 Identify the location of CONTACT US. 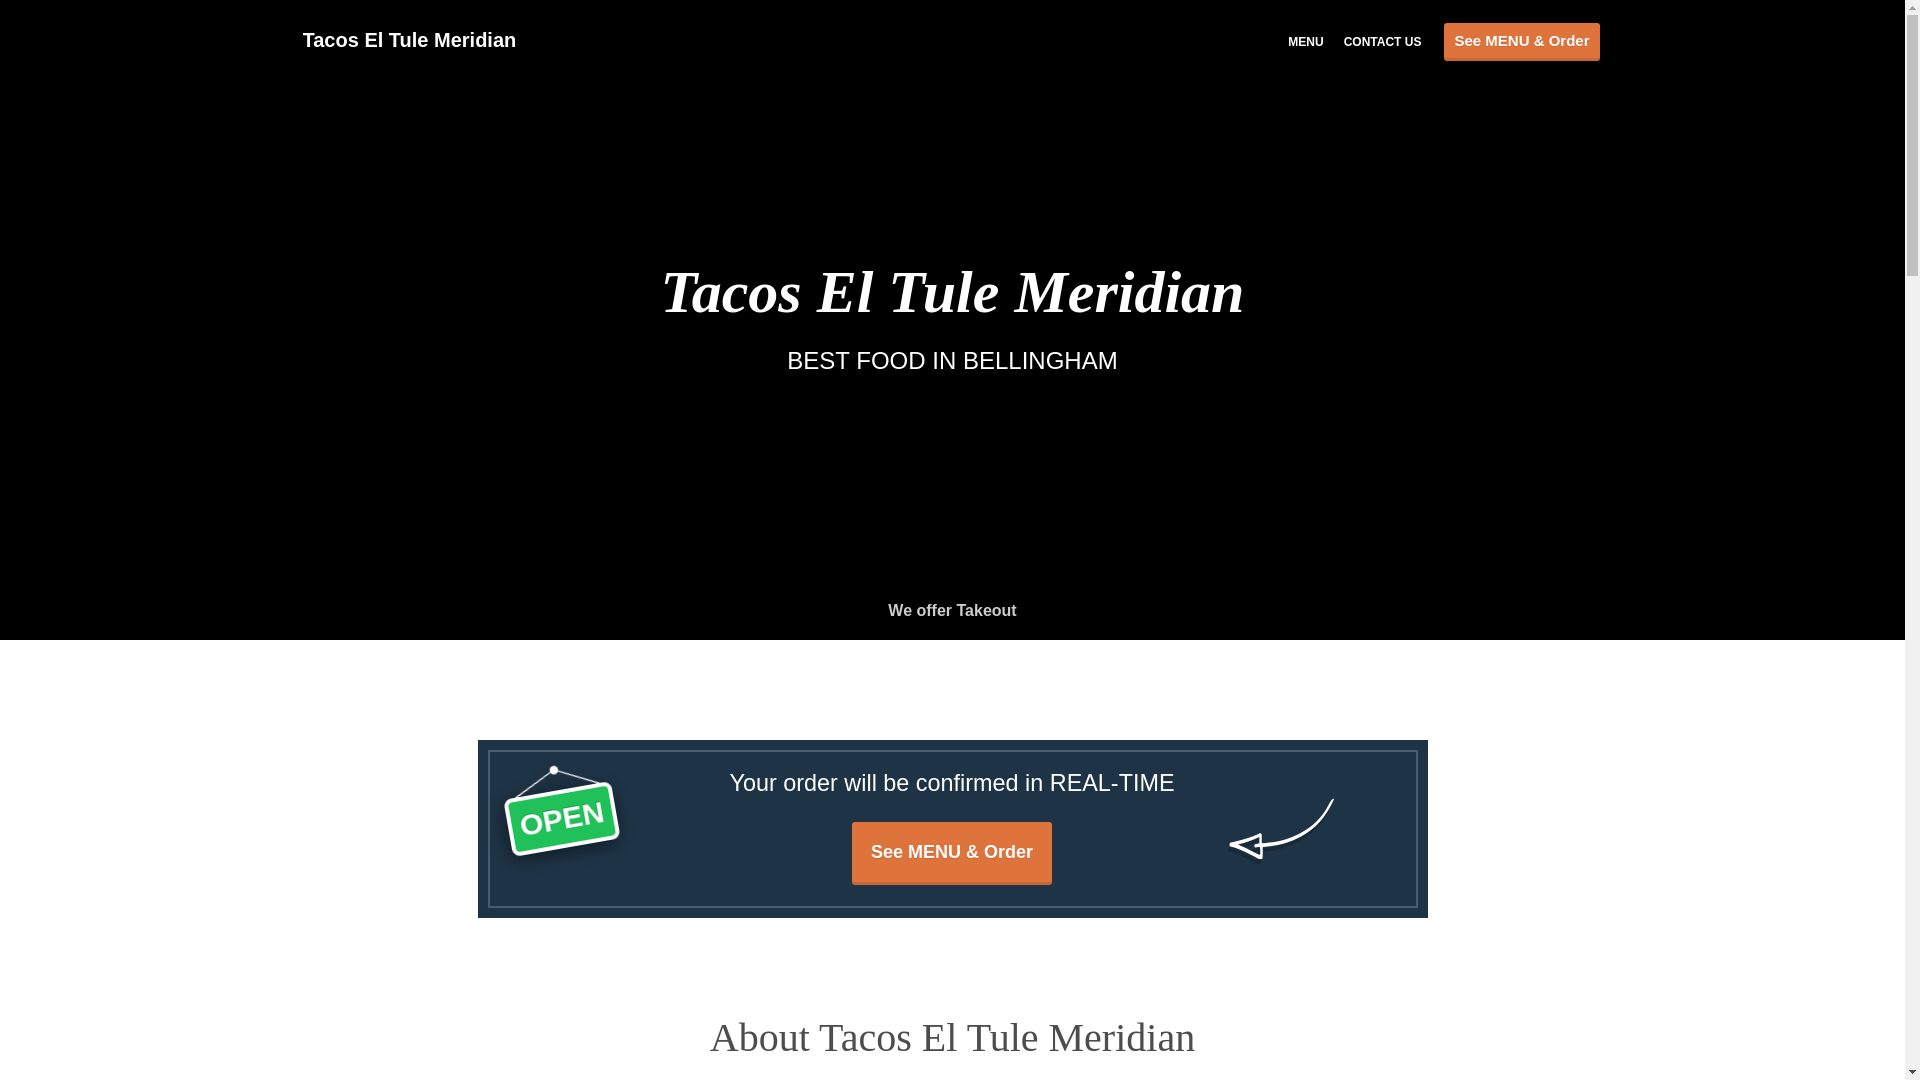
(1383, 40).